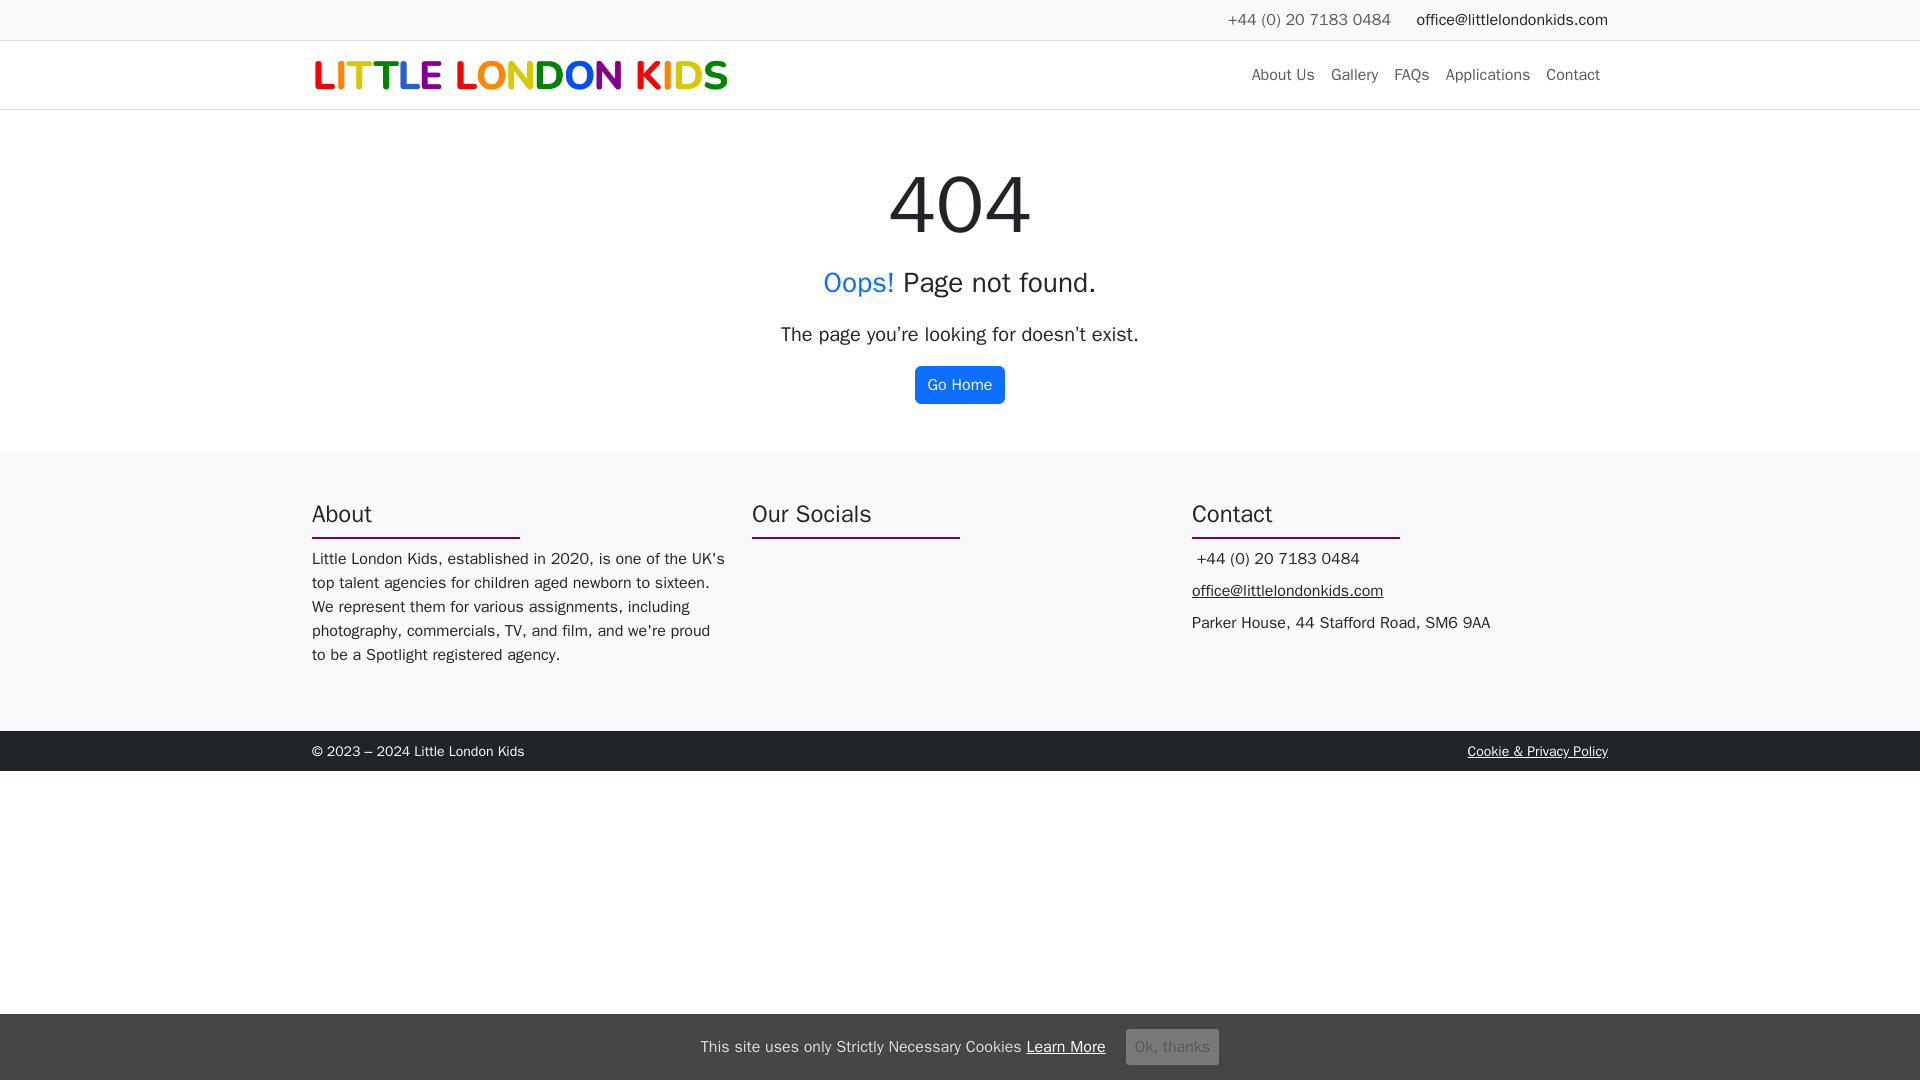 Image resolution: width=1920 pixels, height=1080 pixels. What do you see at coordinates (1572, 75) in the screenshot?
I see `Contact` at bounding box center [1572, 75].